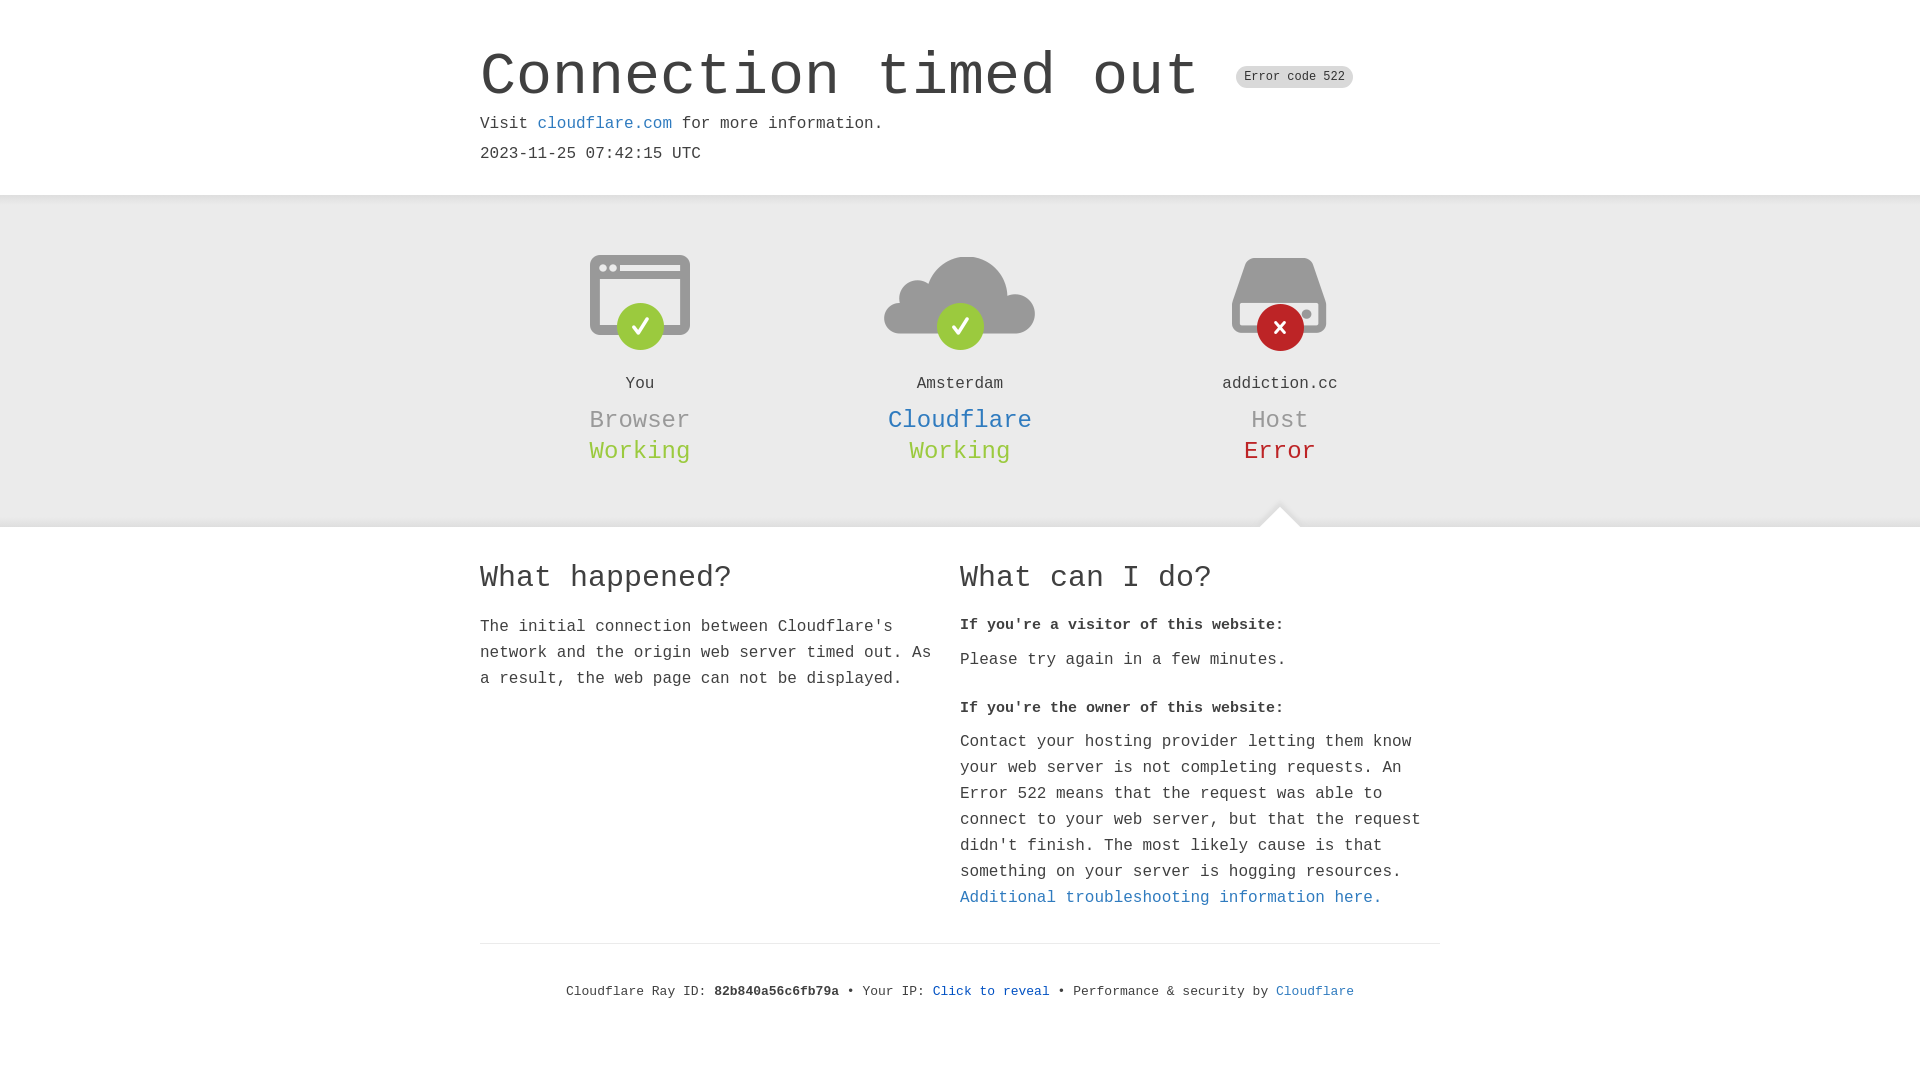 The height and width of the screenshot is (1080, 1920). I want to click on Cloudflare, so click(960, 420).